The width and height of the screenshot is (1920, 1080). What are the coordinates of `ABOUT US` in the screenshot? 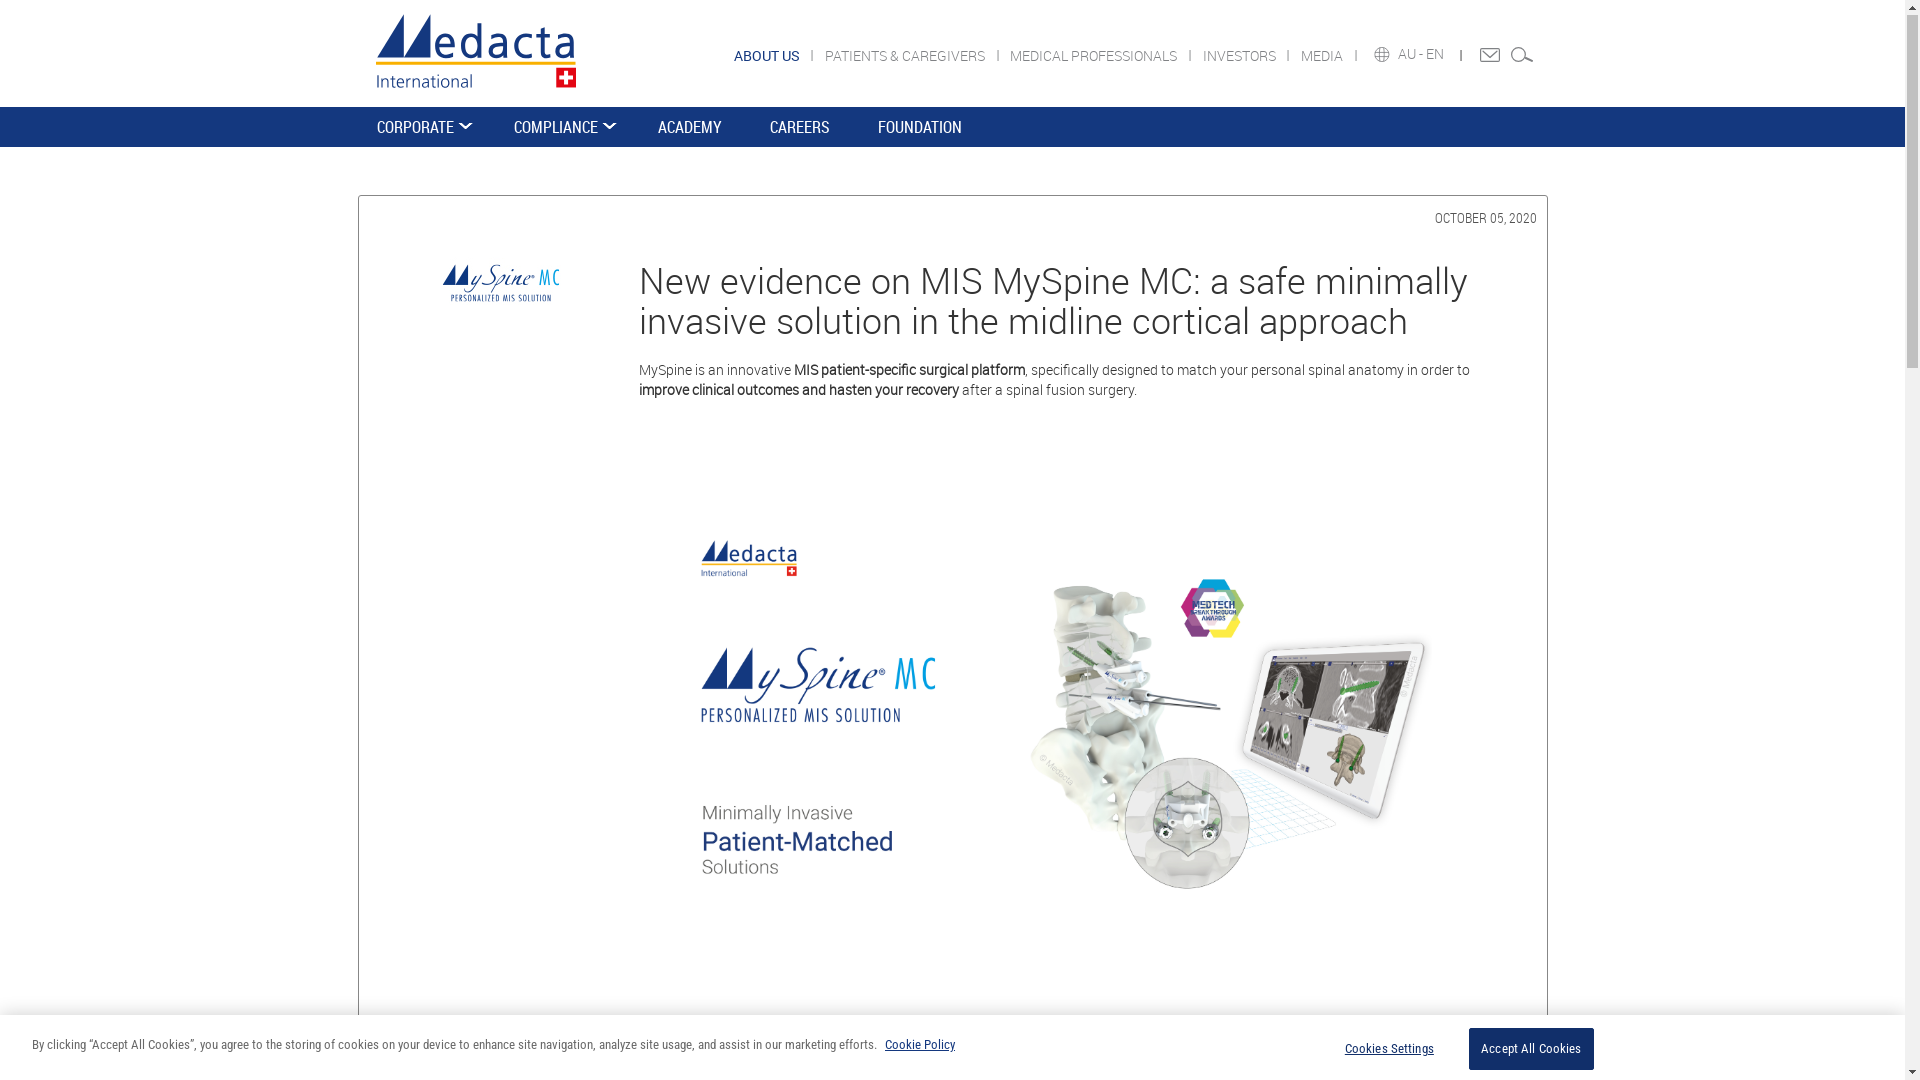 It's located at (778, 58).